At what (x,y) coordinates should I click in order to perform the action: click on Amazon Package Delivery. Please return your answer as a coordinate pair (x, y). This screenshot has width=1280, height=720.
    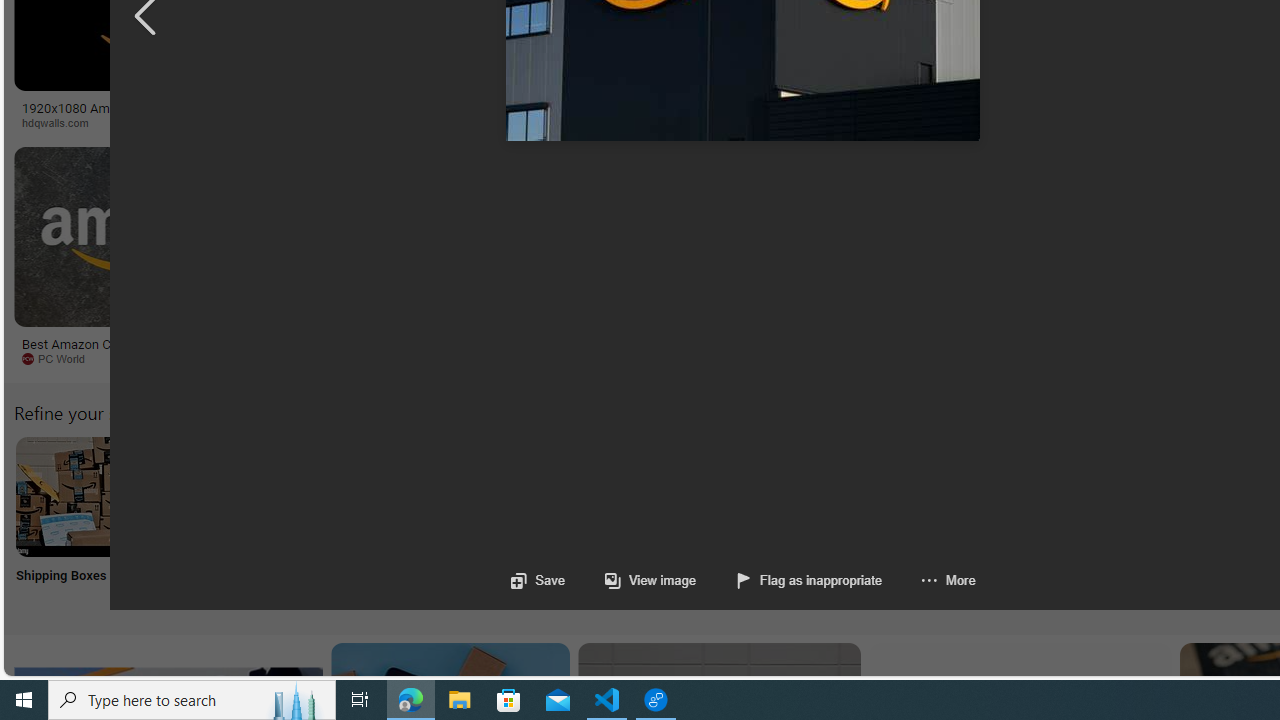
    Looking at the image, I should click on (736, 496).